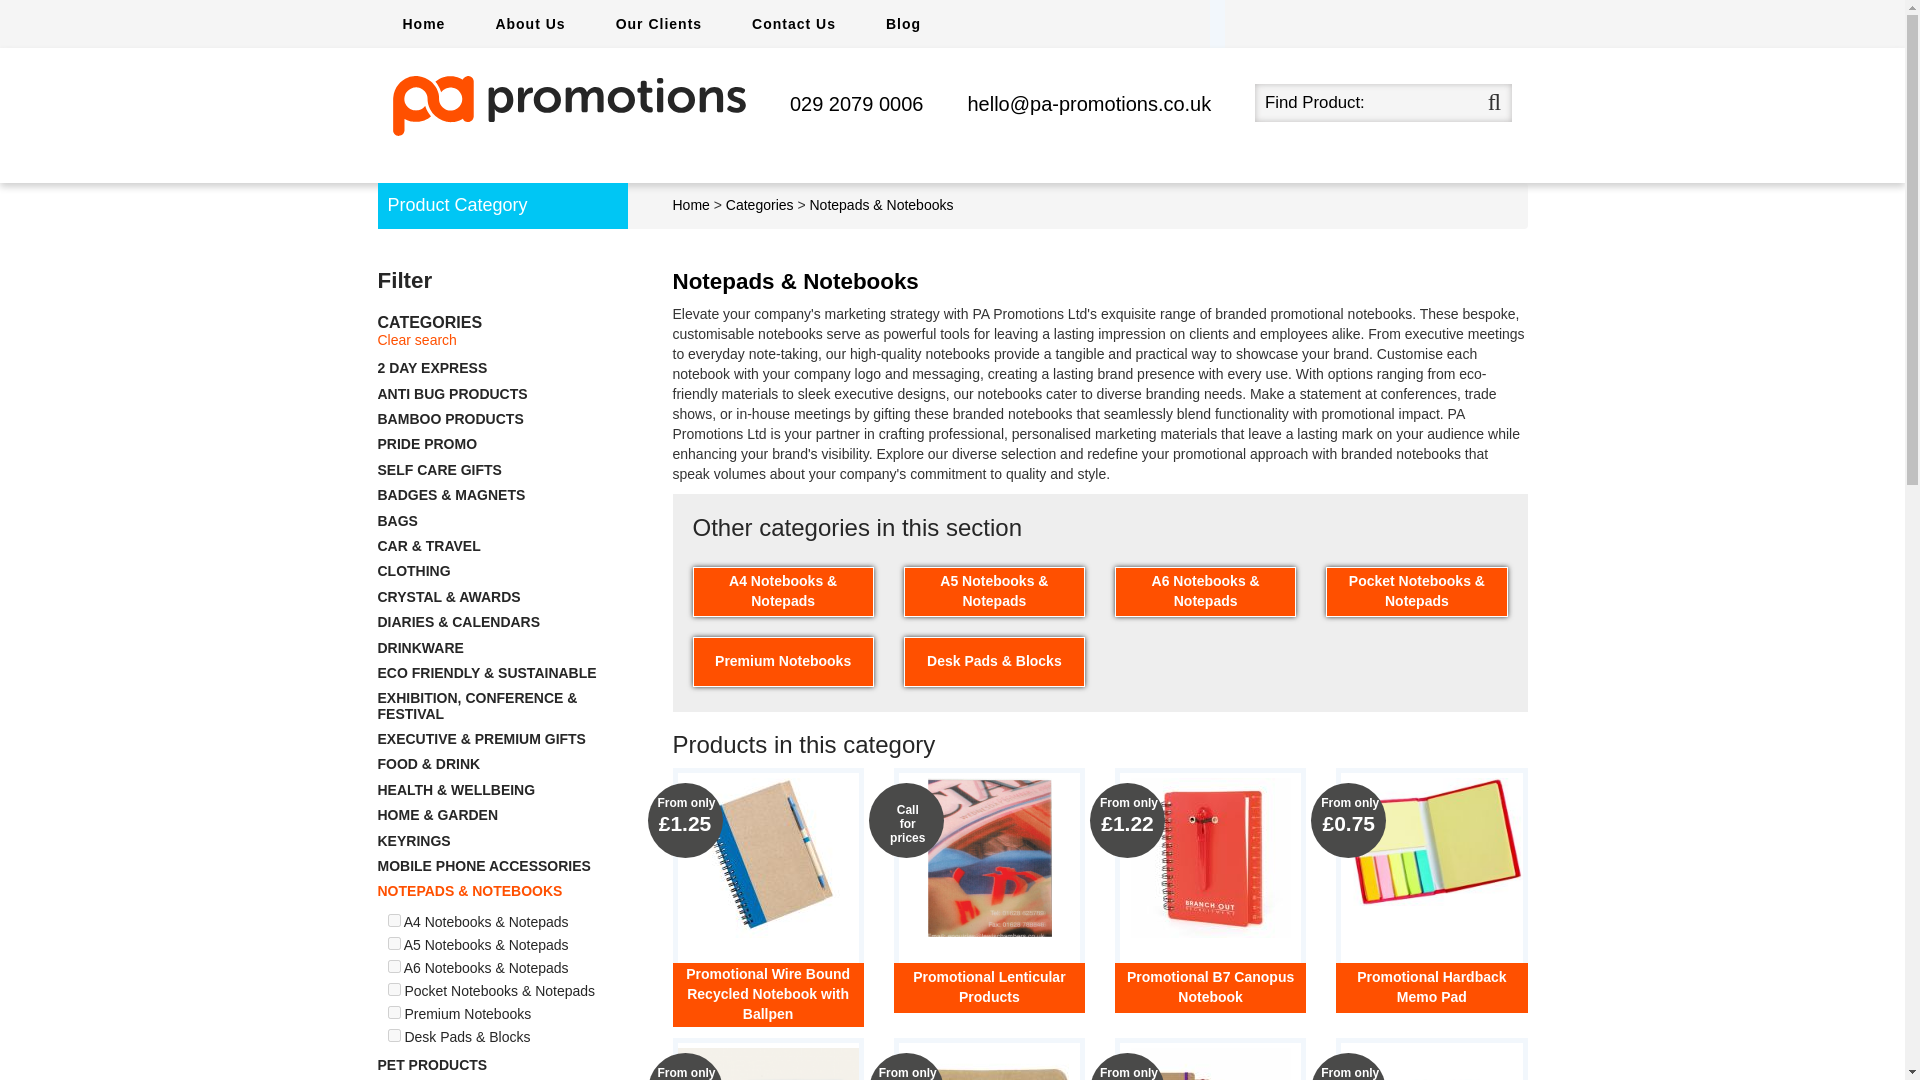 The height and width of the screenshot is (1080, 1920). I want to click on 298, so click(394, 944).